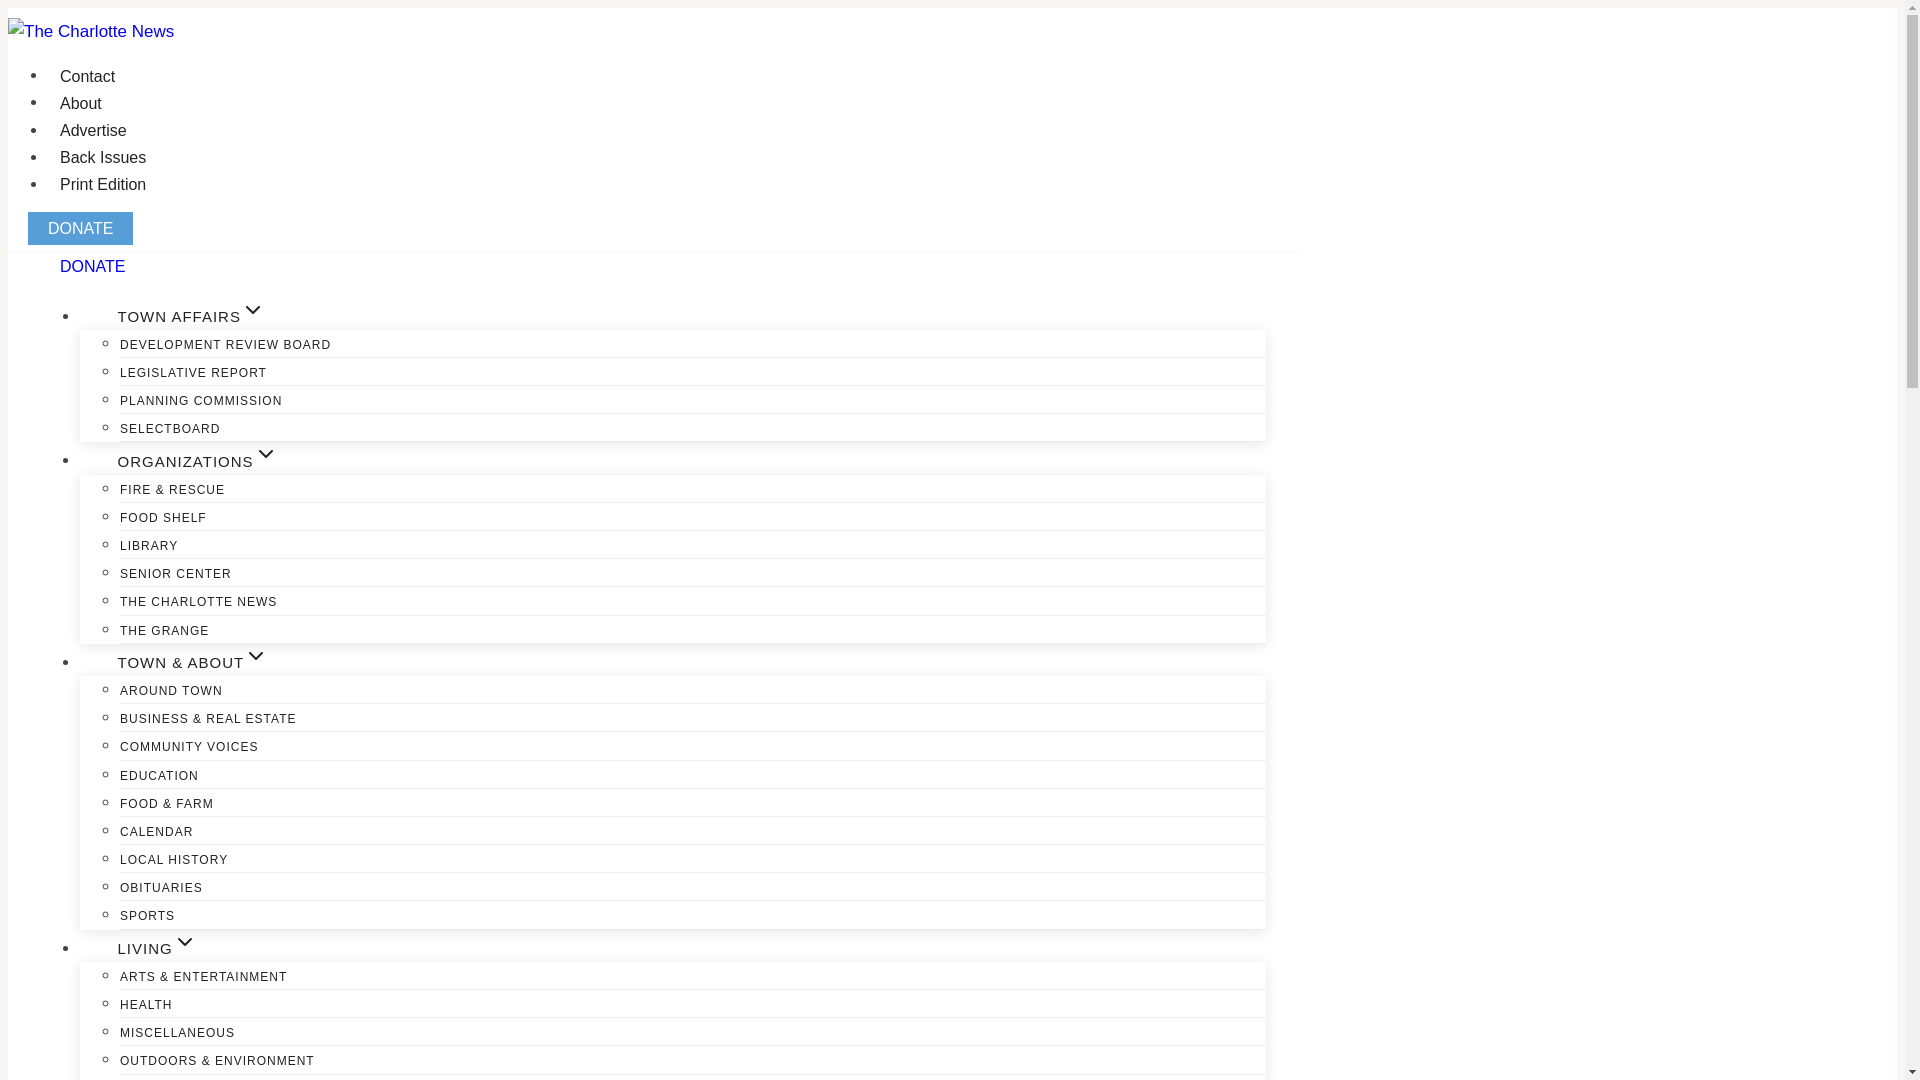  I want to click on ORGANIZATIONSEXPAND, so click(197, 460).